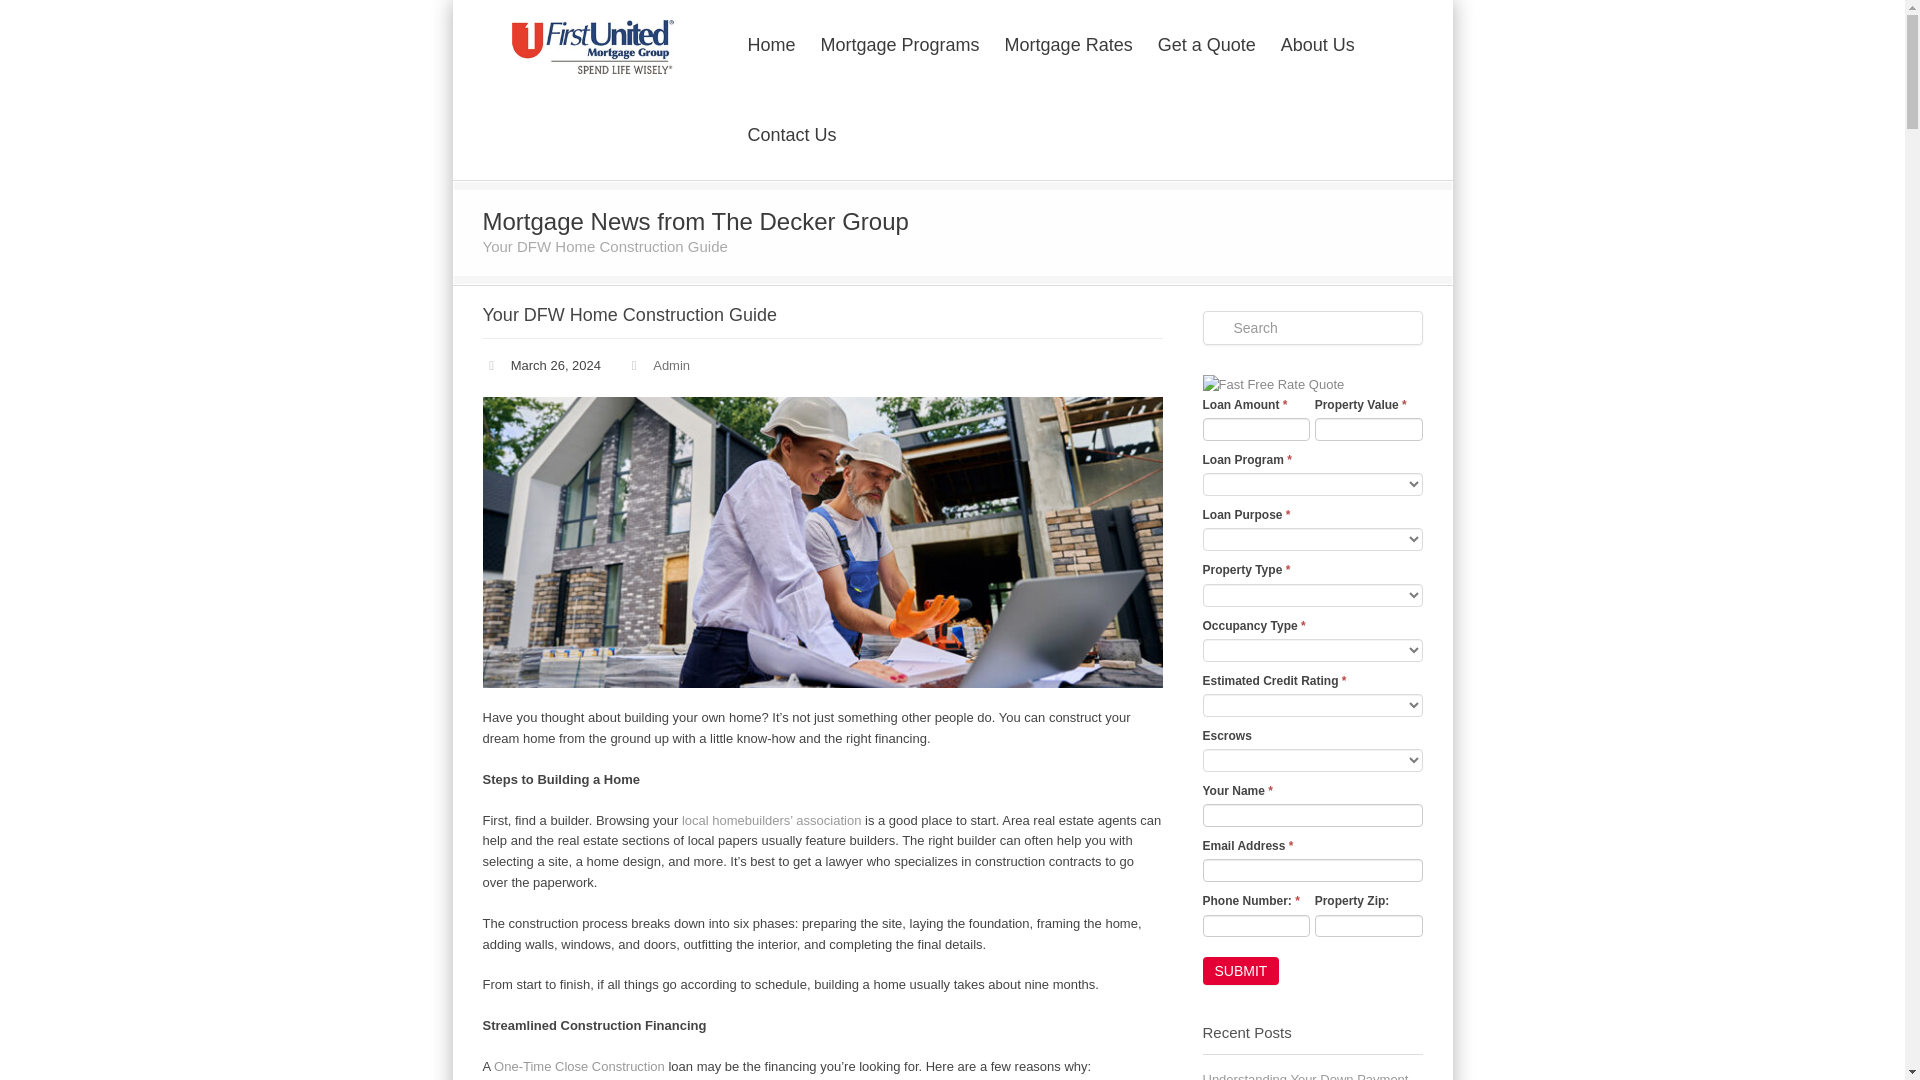 The image size is (1920, 1080). What do you see at coordinates (792, 133) in the screenshot?
I see `Contact Us` at bounding box center [792, 133].